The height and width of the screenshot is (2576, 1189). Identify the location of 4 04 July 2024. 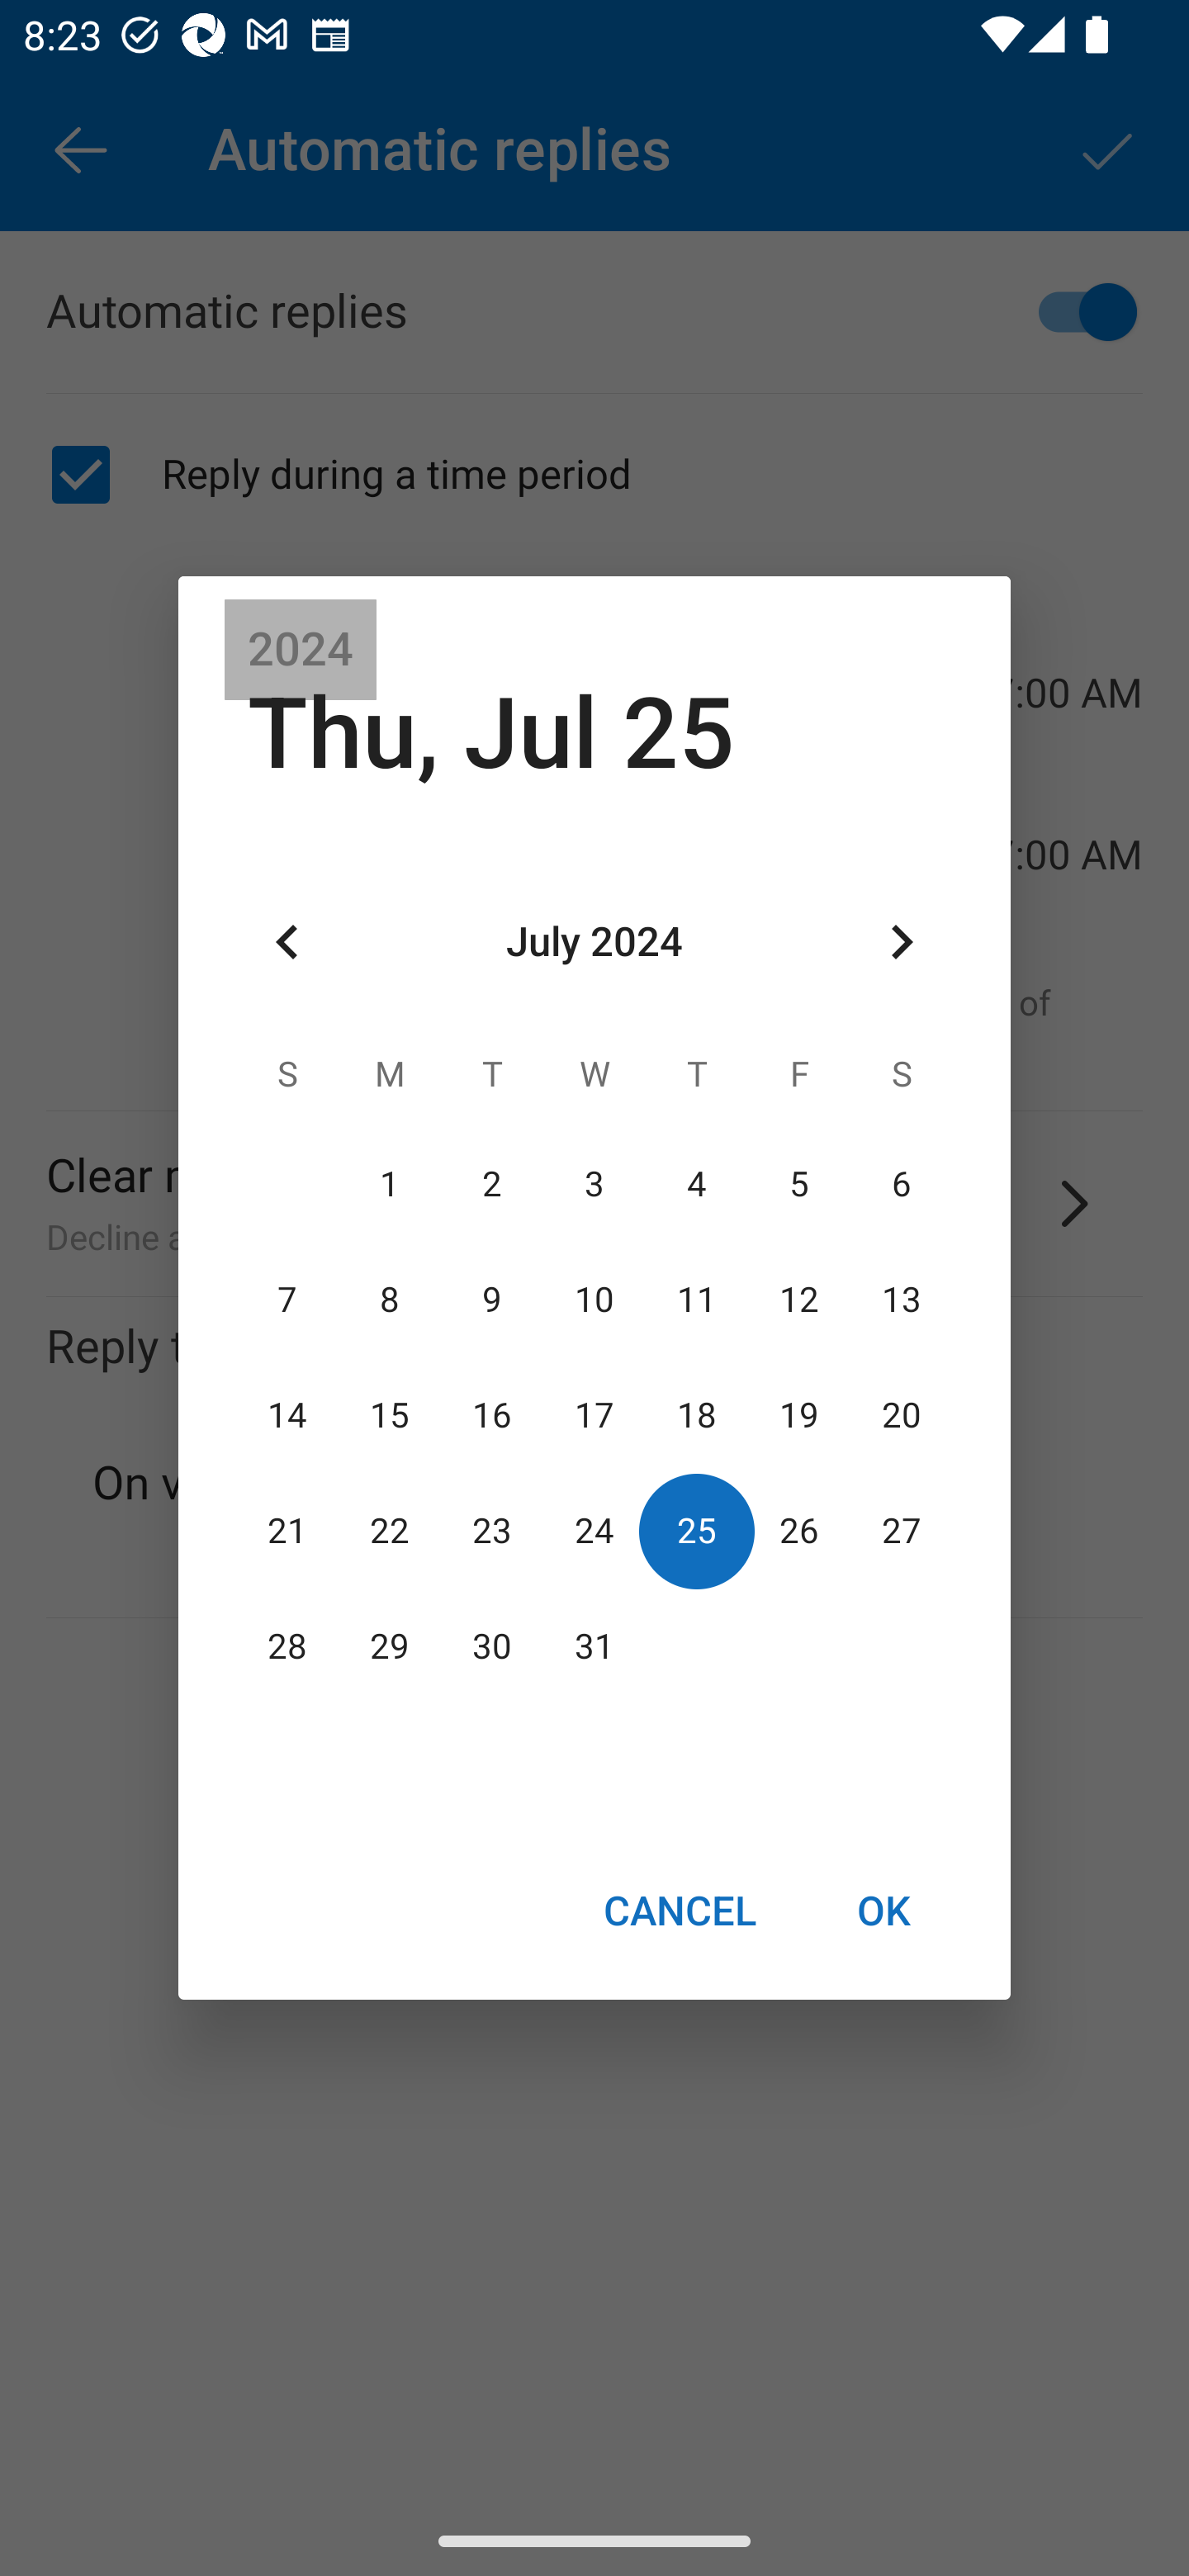
(696, 1184).